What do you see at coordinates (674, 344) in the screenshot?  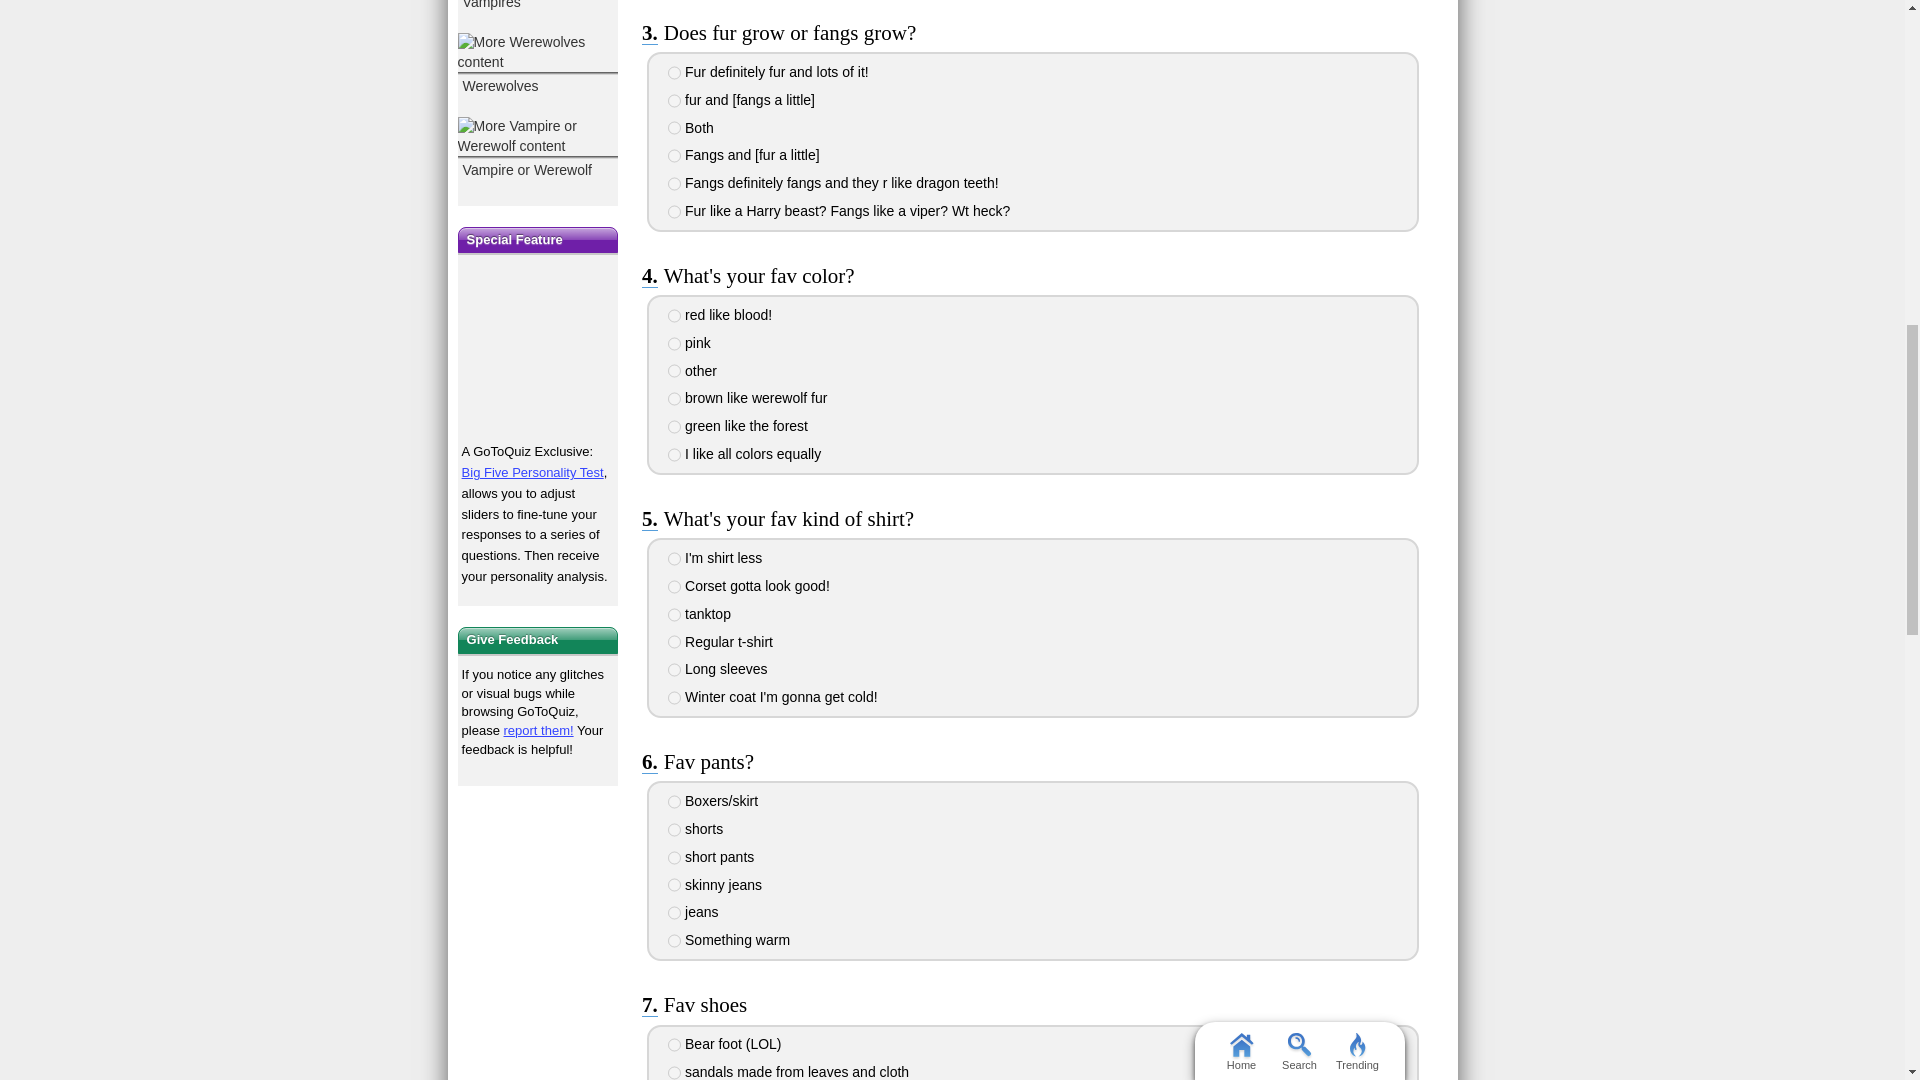 I see `2` at bounding box center [674, 344].